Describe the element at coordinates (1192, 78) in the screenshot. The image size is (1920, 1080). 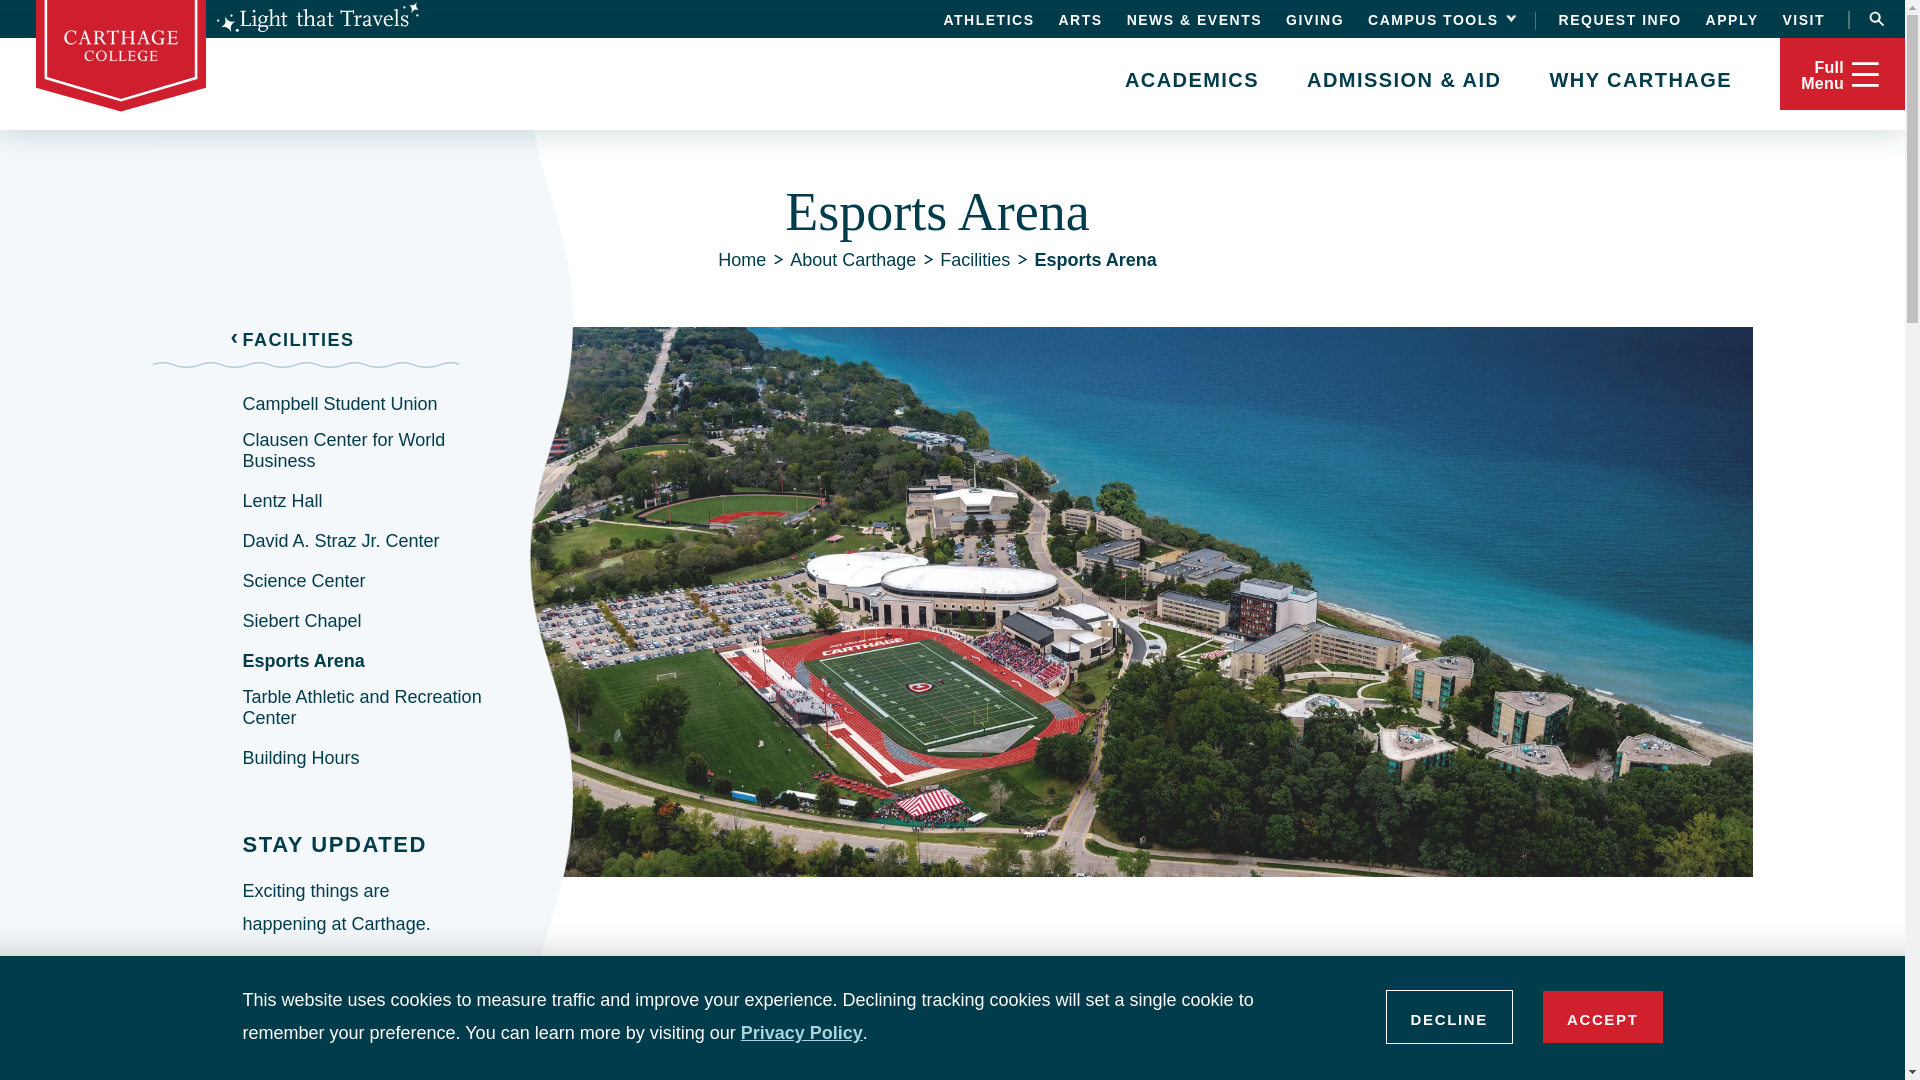
I see `ACADEMICS` at that location.